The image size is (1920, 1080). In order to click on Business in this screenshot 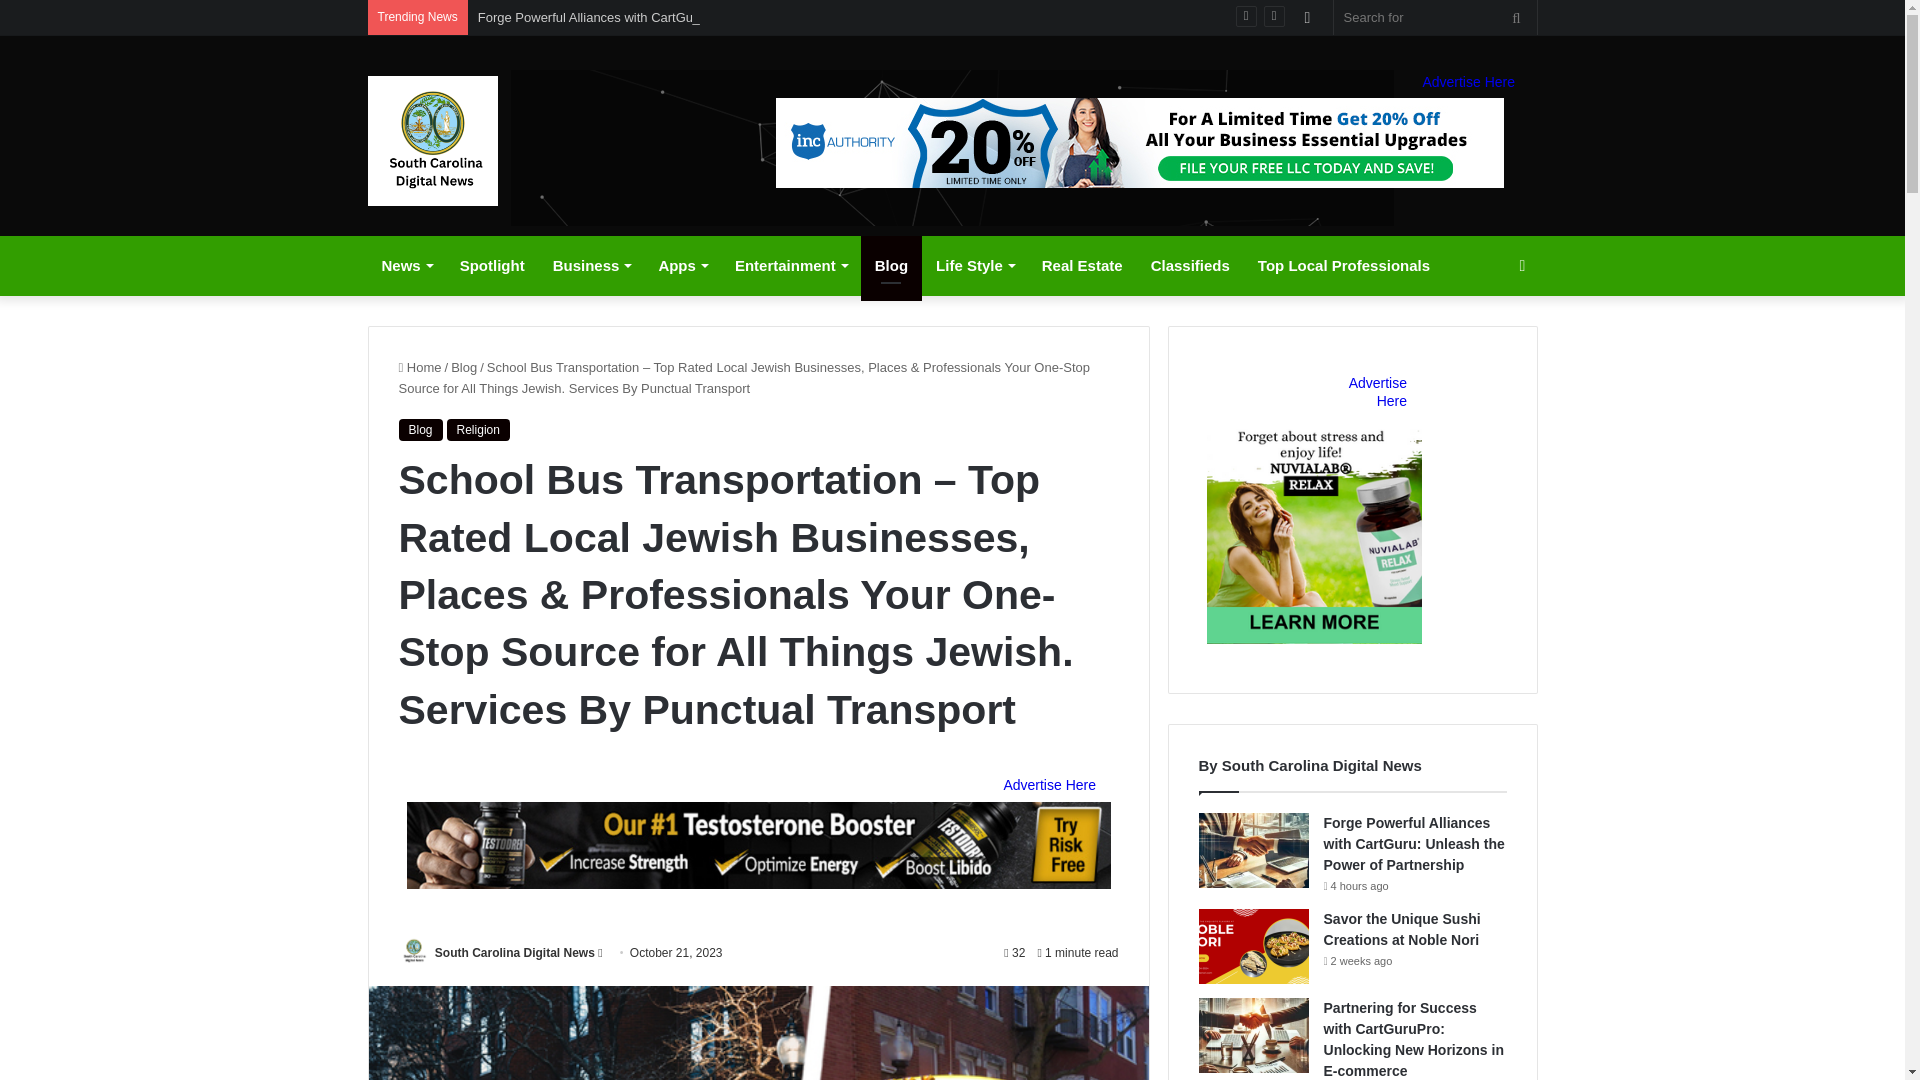, I will do `click(592, 266)`.